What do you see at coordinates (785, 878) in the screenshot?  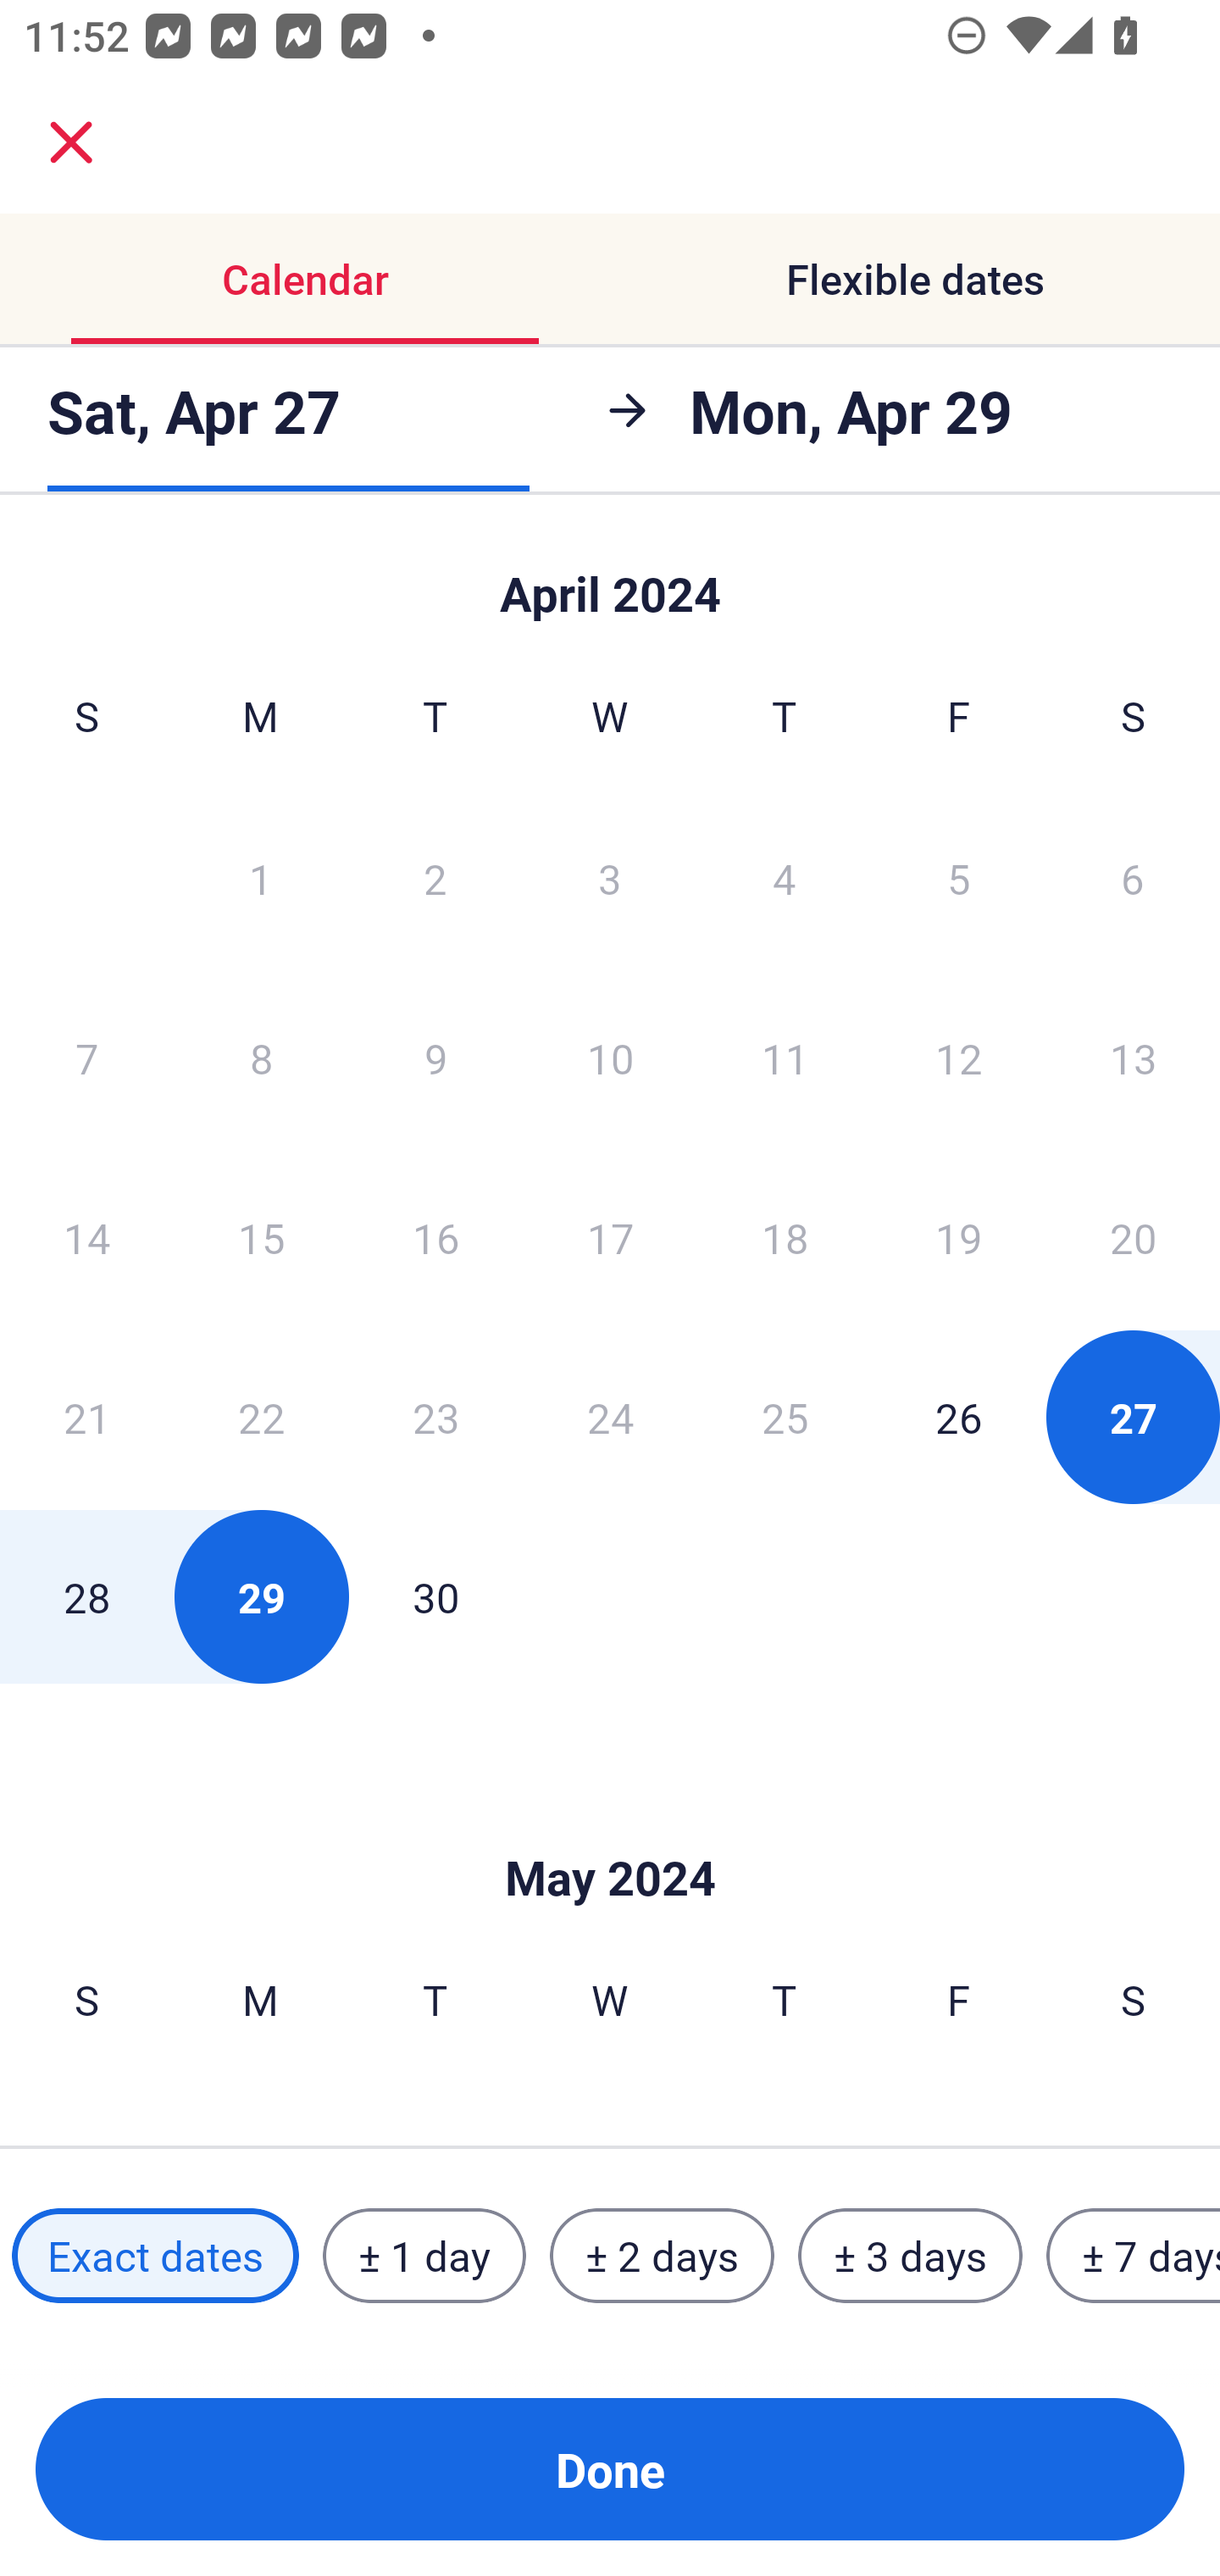 I see `4 Thursday, April 4, 2024` at bounding box center [785, 878].